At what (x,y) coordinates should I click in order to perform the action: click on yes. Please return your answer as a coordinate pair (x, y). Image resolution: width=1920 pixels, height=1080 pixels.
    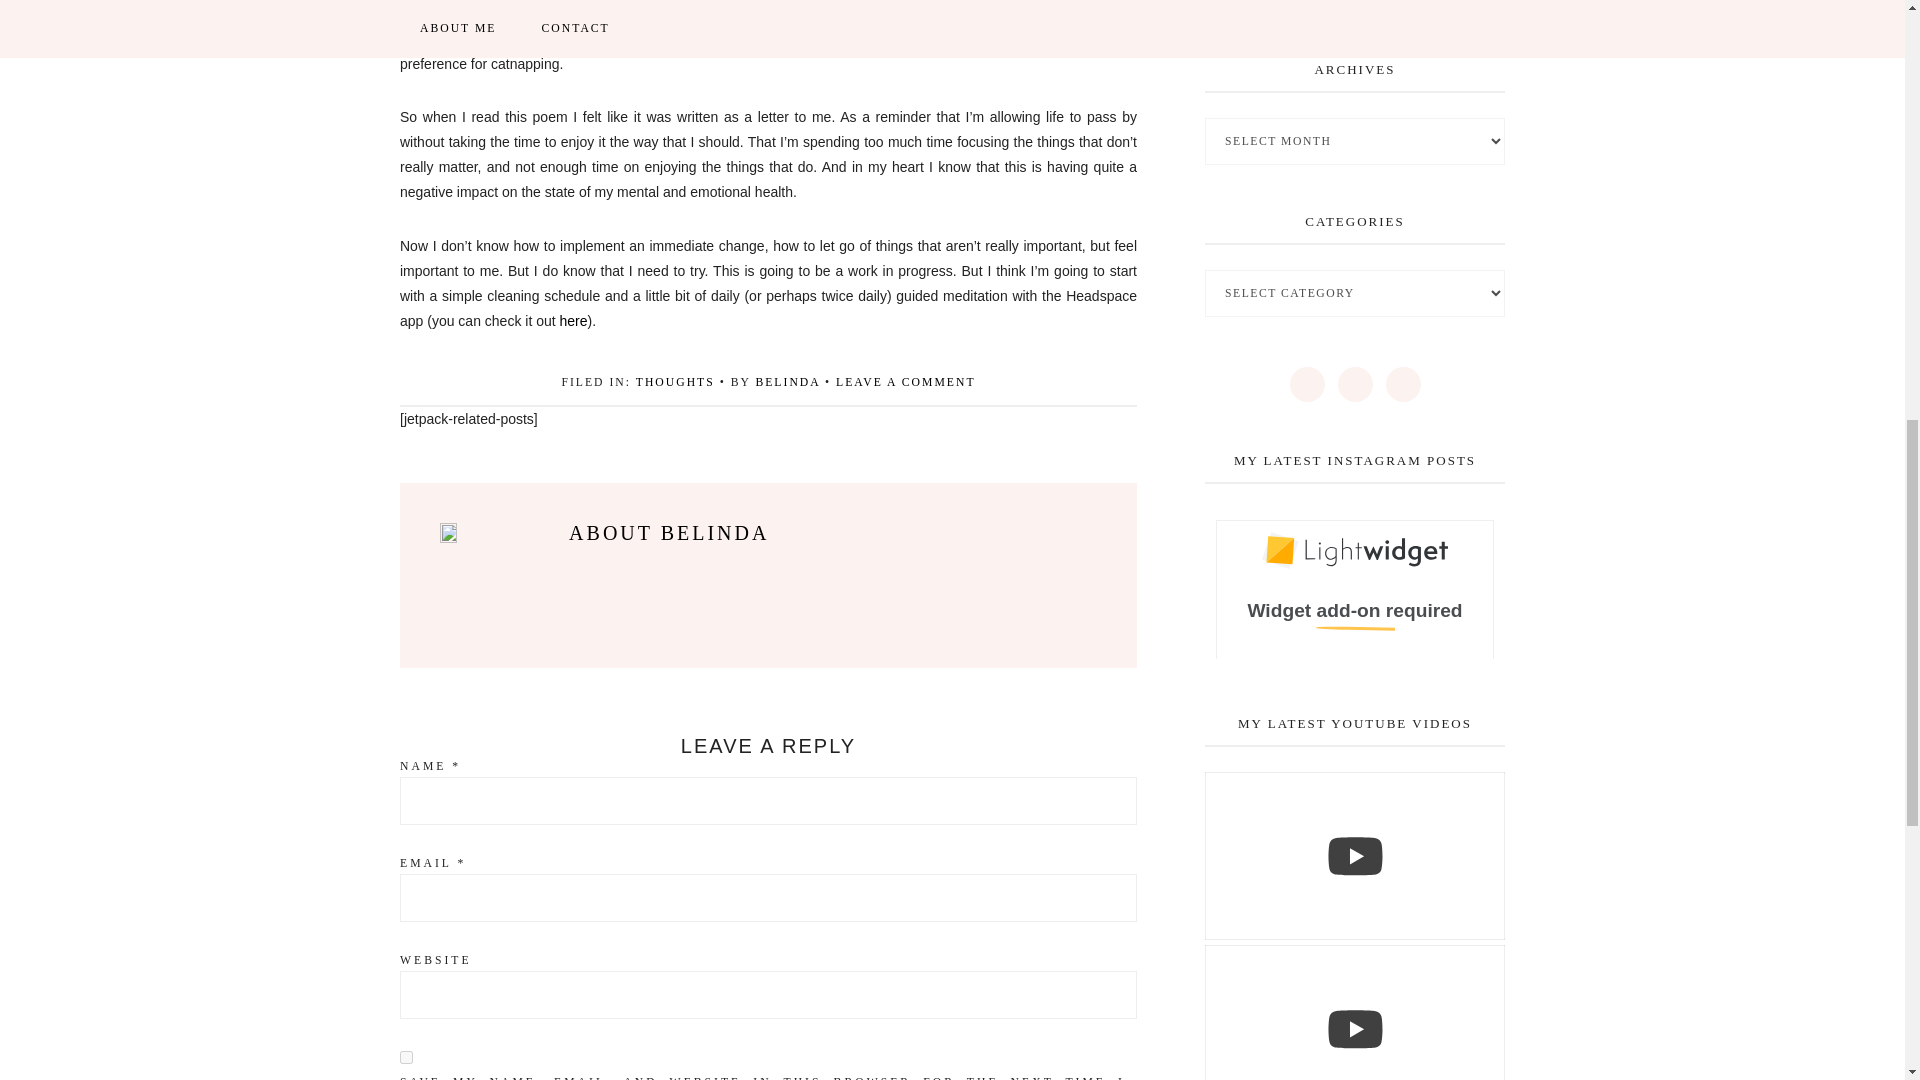
    Looking at the image, I should click on (406, 1056).